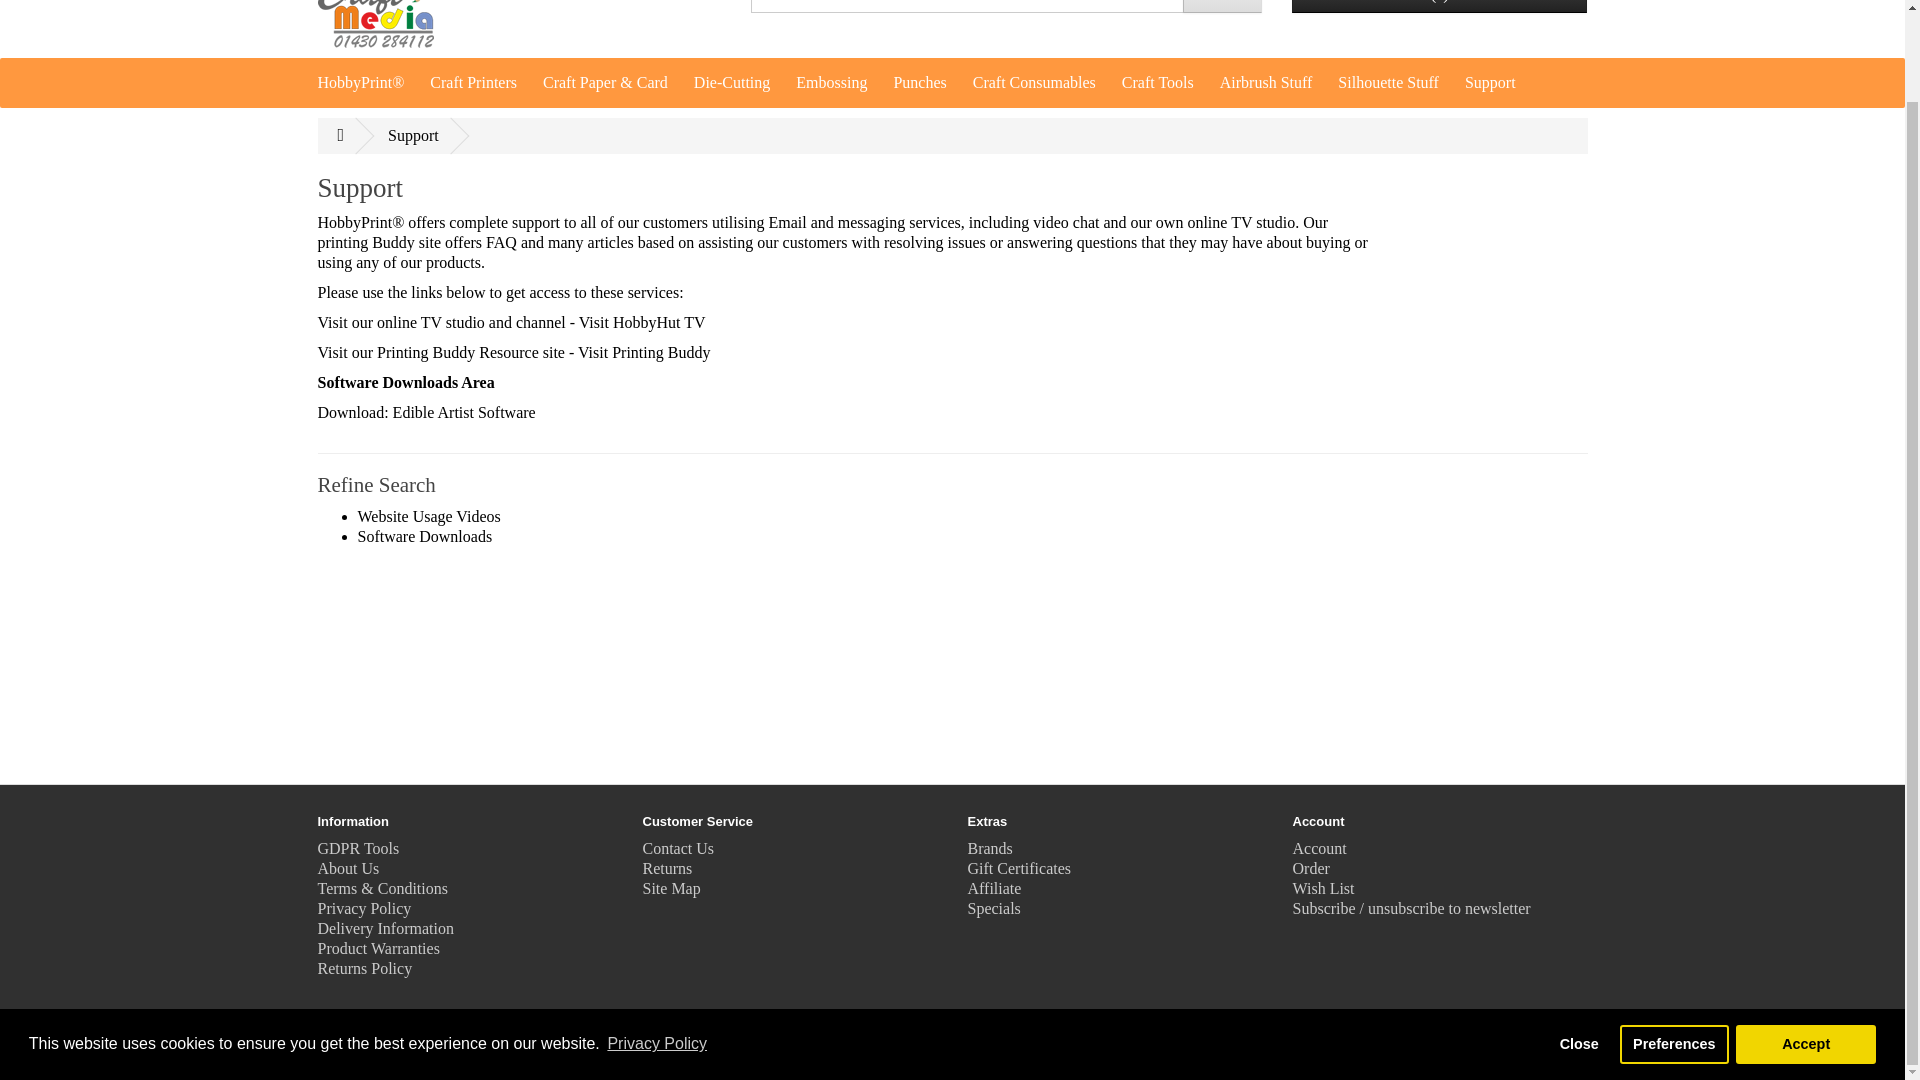  I want to click on Accept, so click(1805, 945).